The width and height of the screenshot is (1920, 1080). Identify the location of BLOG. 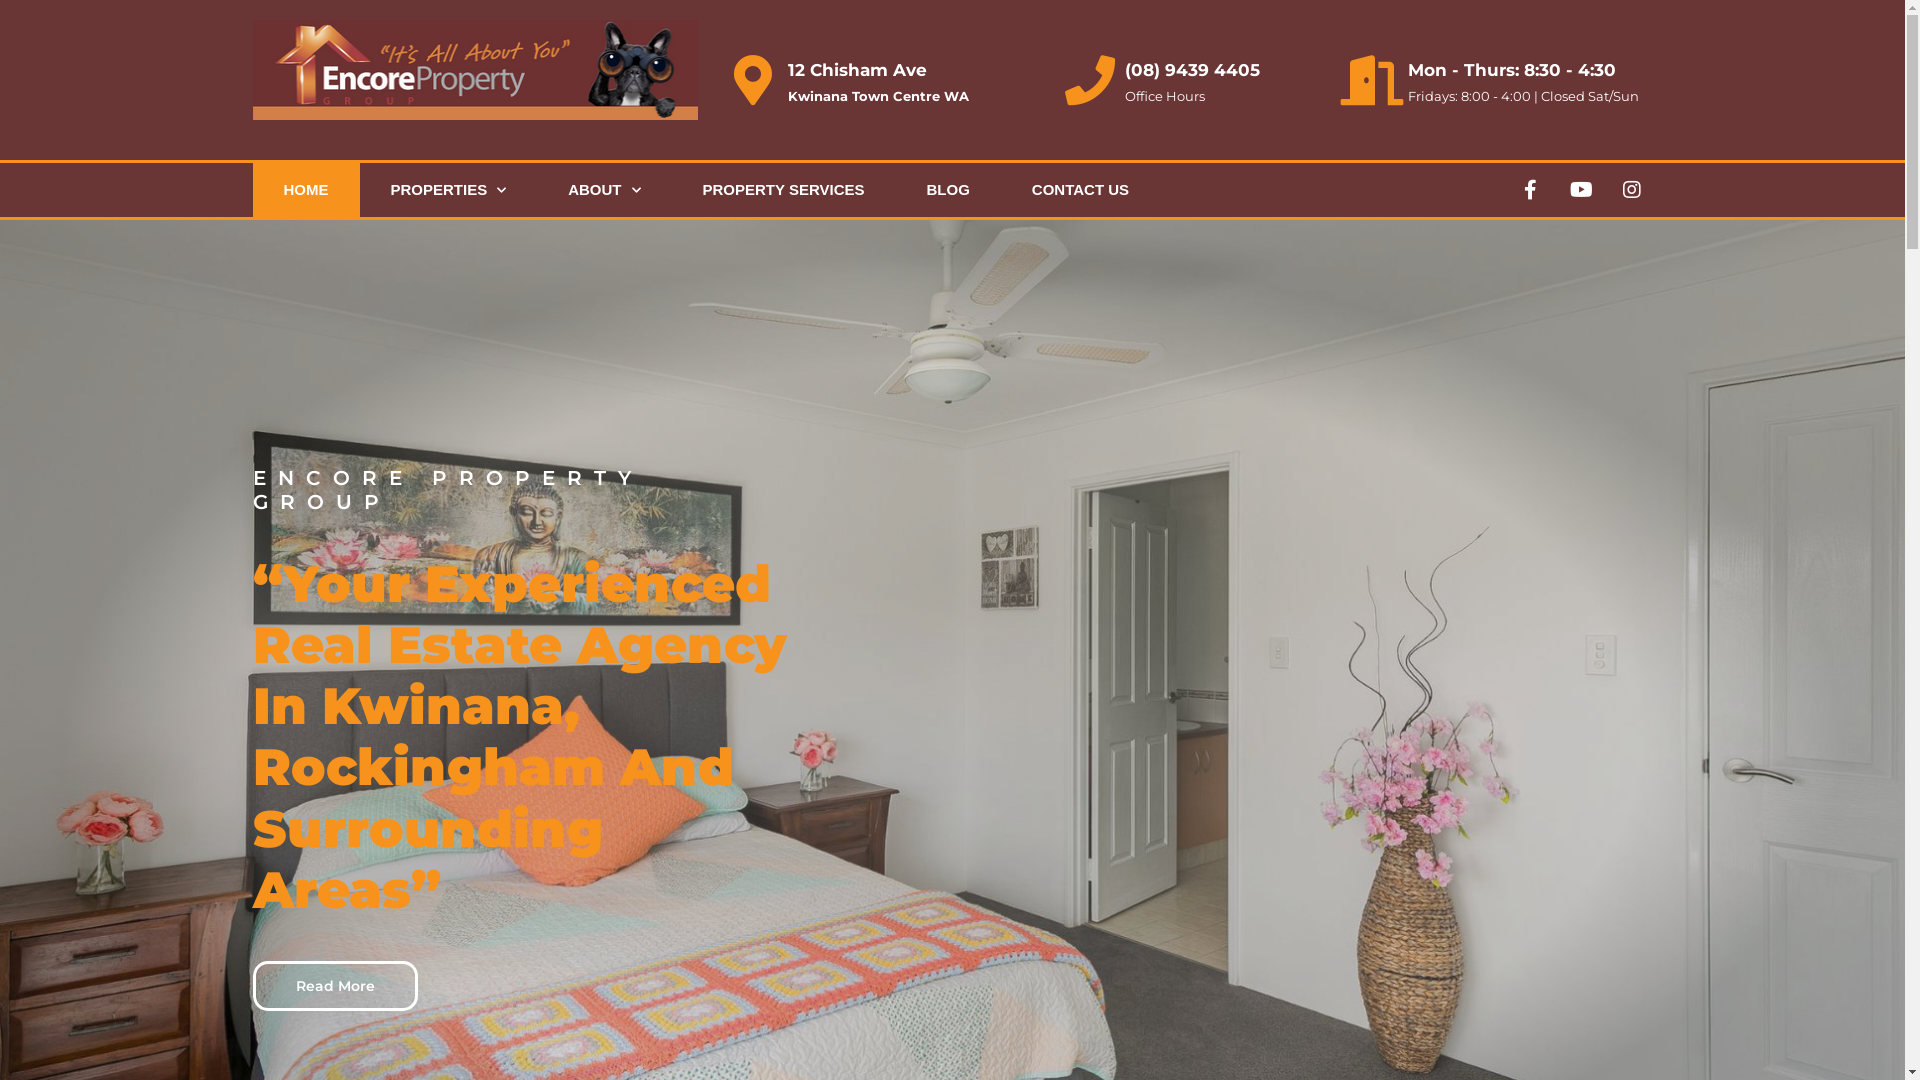
(948, 190).